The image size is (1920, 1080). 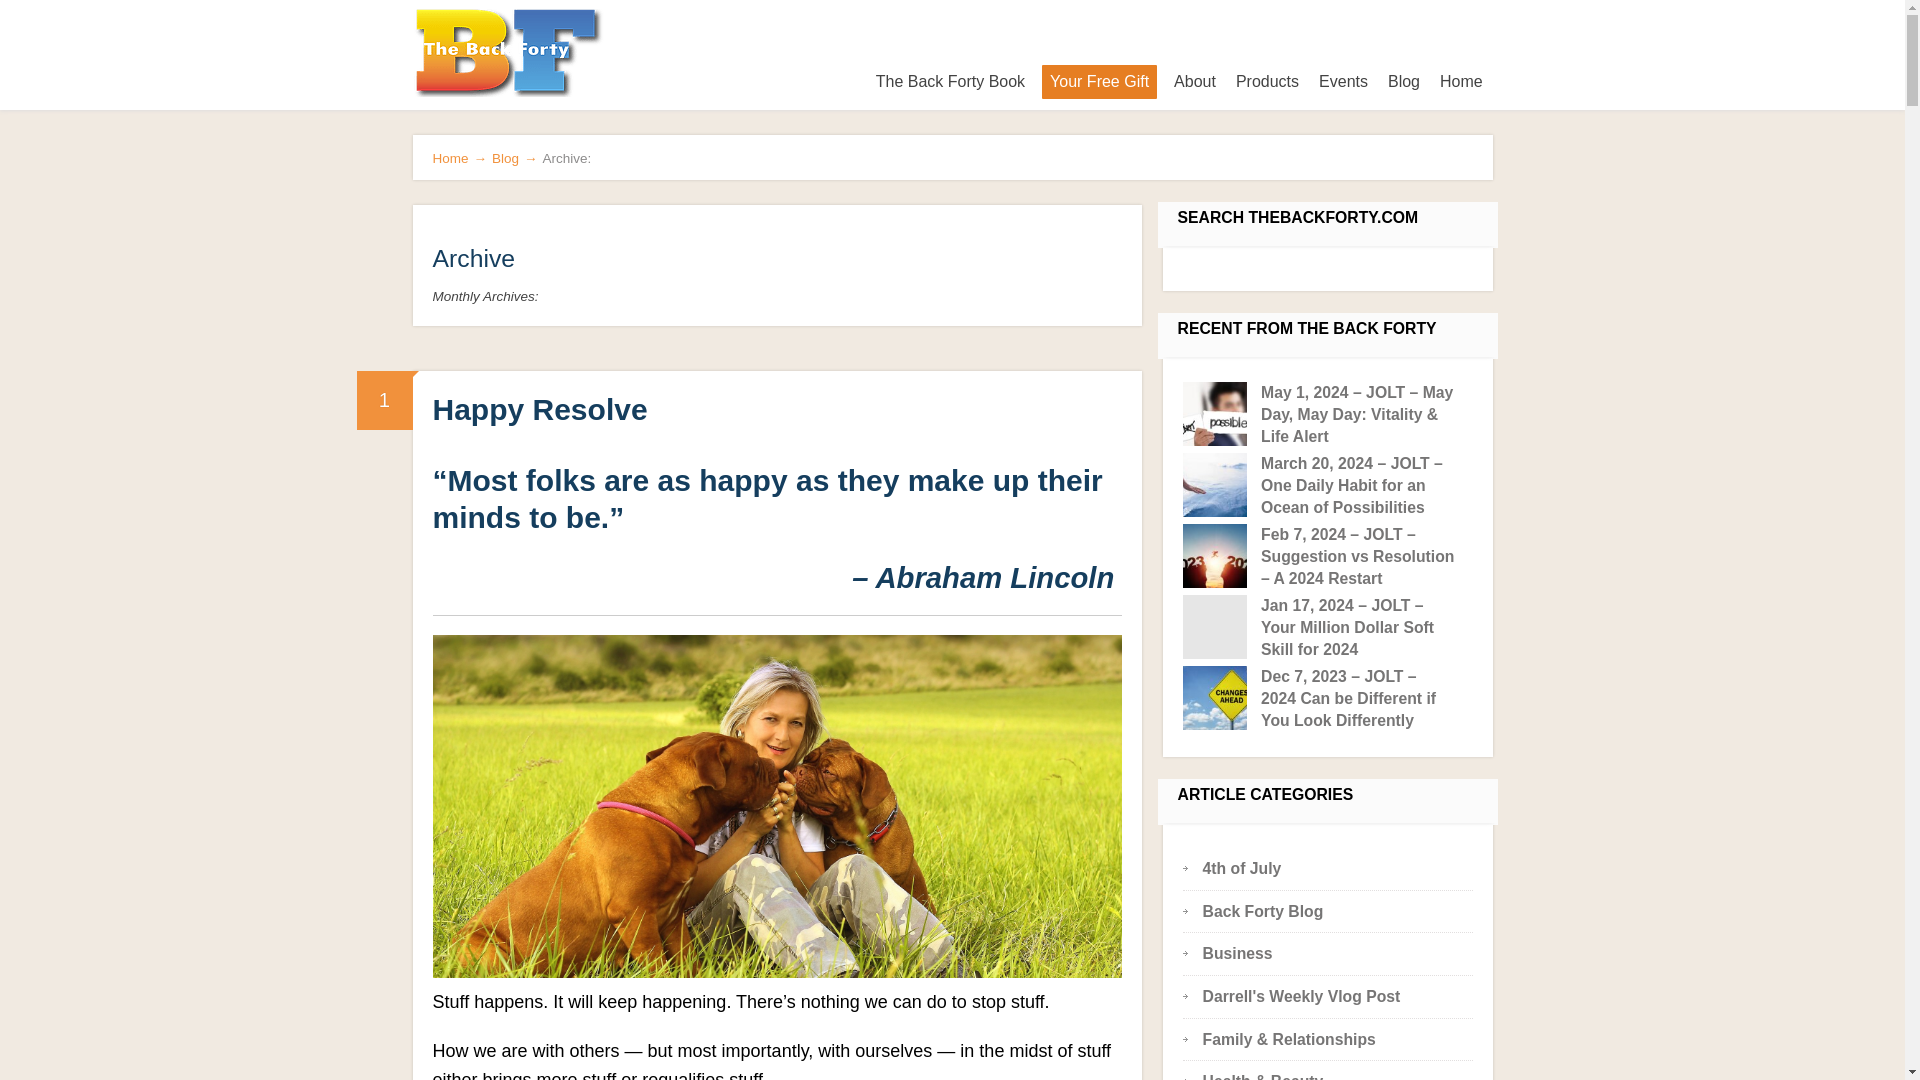 What do you see at coordinates (1100, 82) in the screenshot?
I see `Your Free Gift` at bounding box center [1100, 82].